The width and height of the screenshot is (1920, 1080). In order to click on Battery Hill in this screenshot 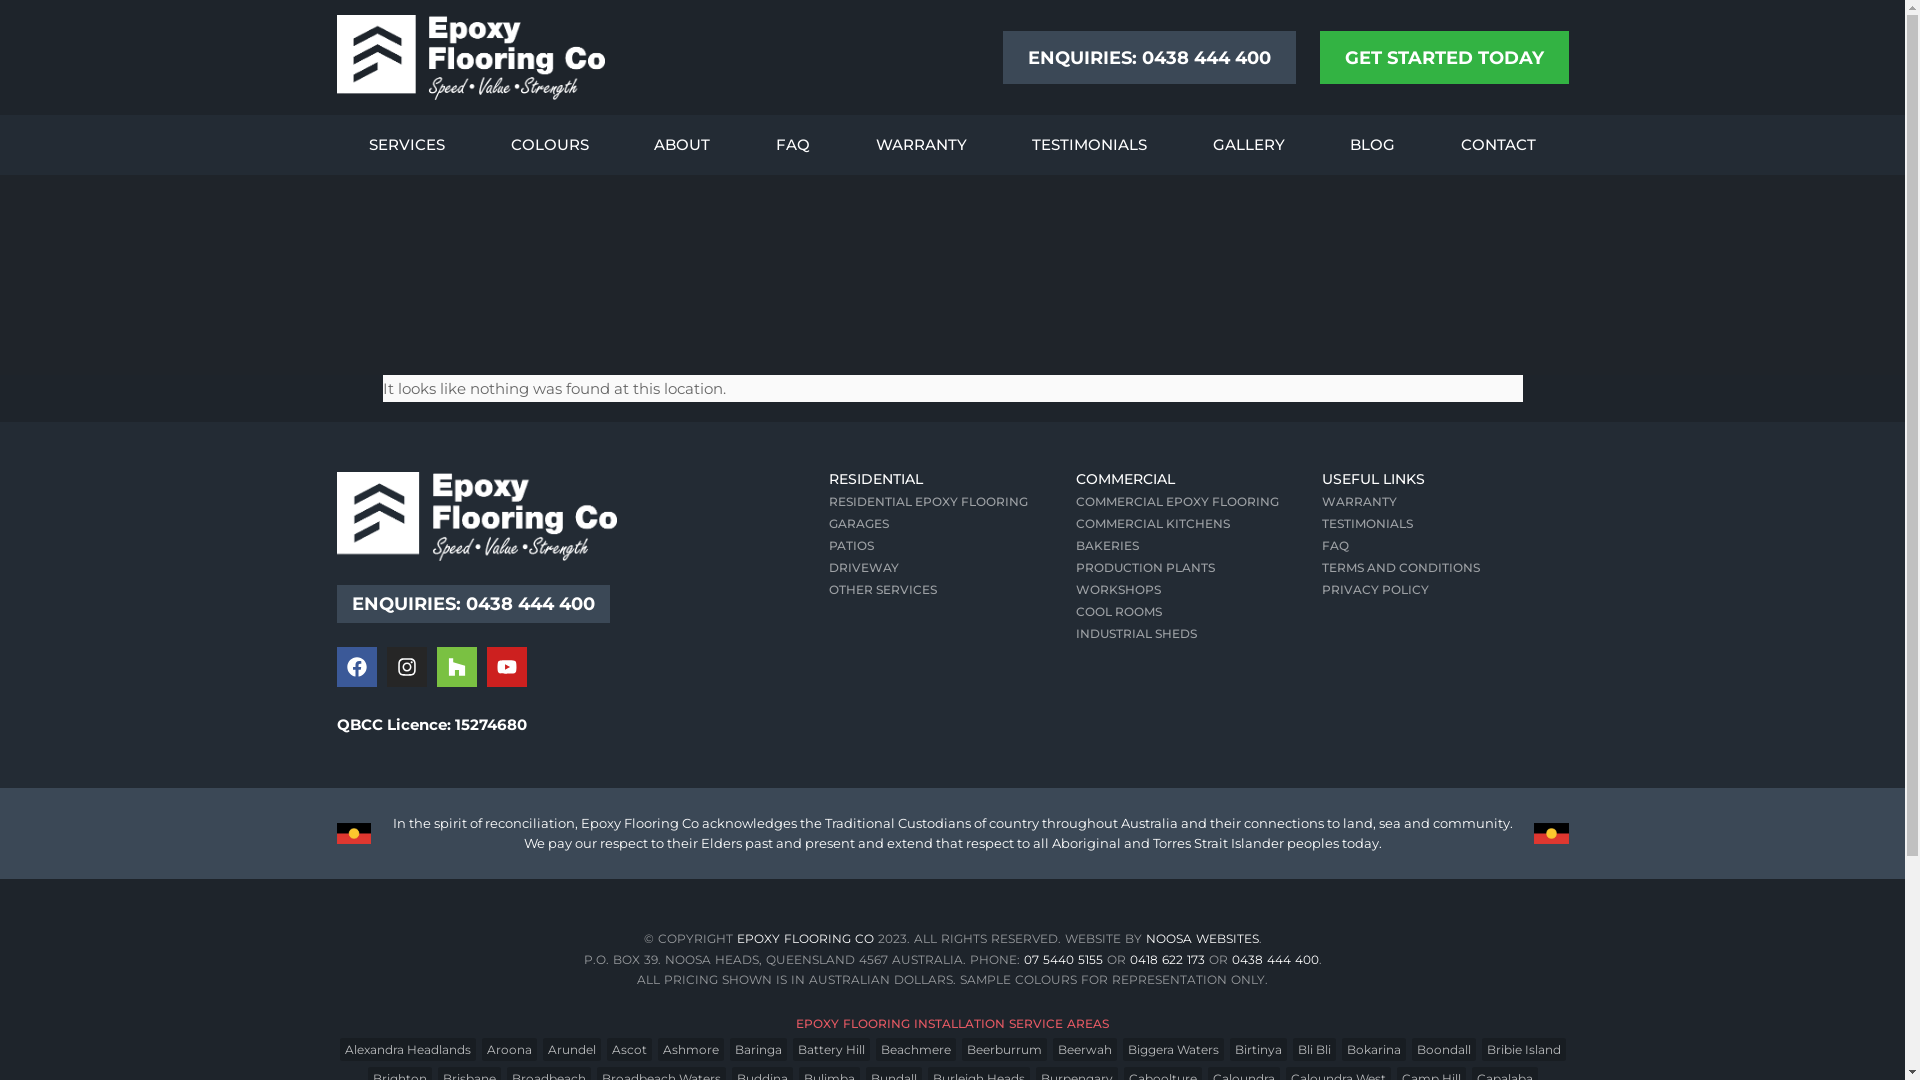, I will do `click(830, 1050)`.